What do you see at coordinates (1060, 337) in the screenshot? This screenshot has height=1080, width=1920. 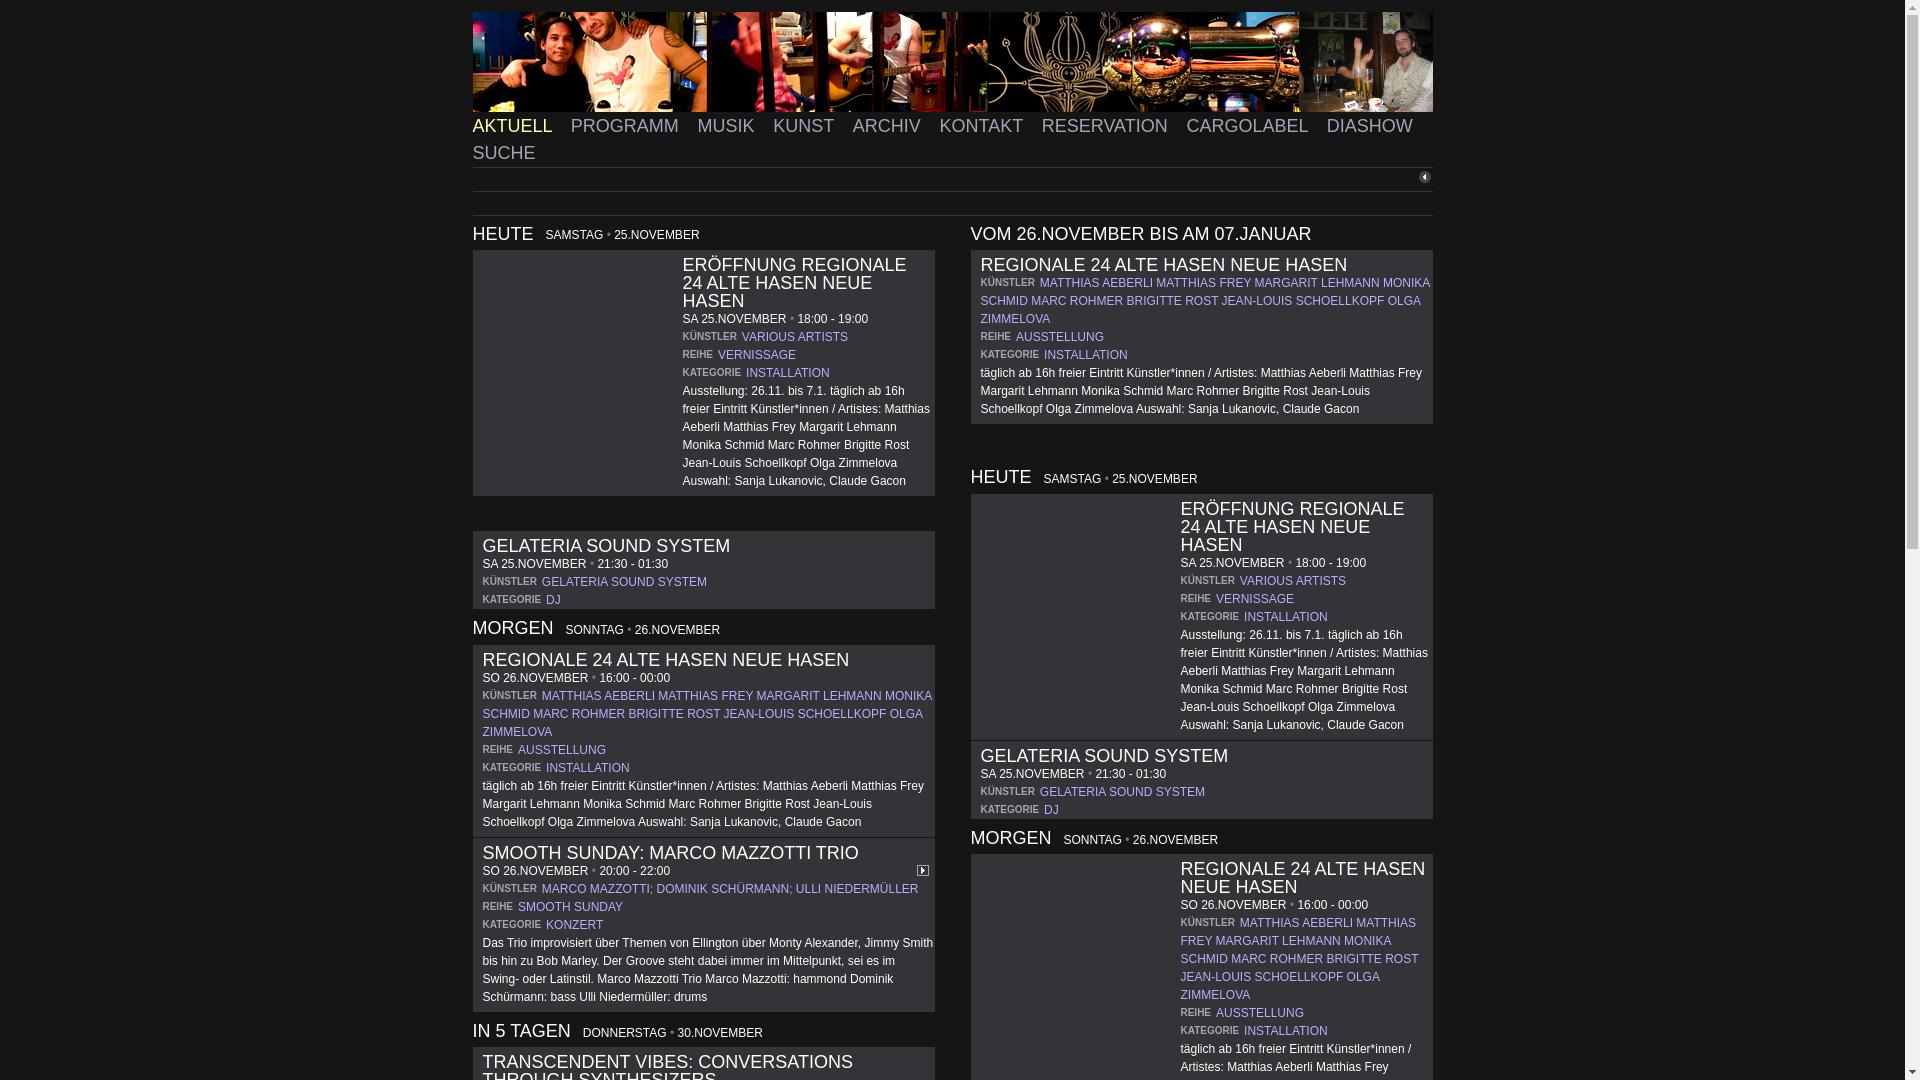 I see `AUSSTELLUNG` at bounding box center [1060, 337].